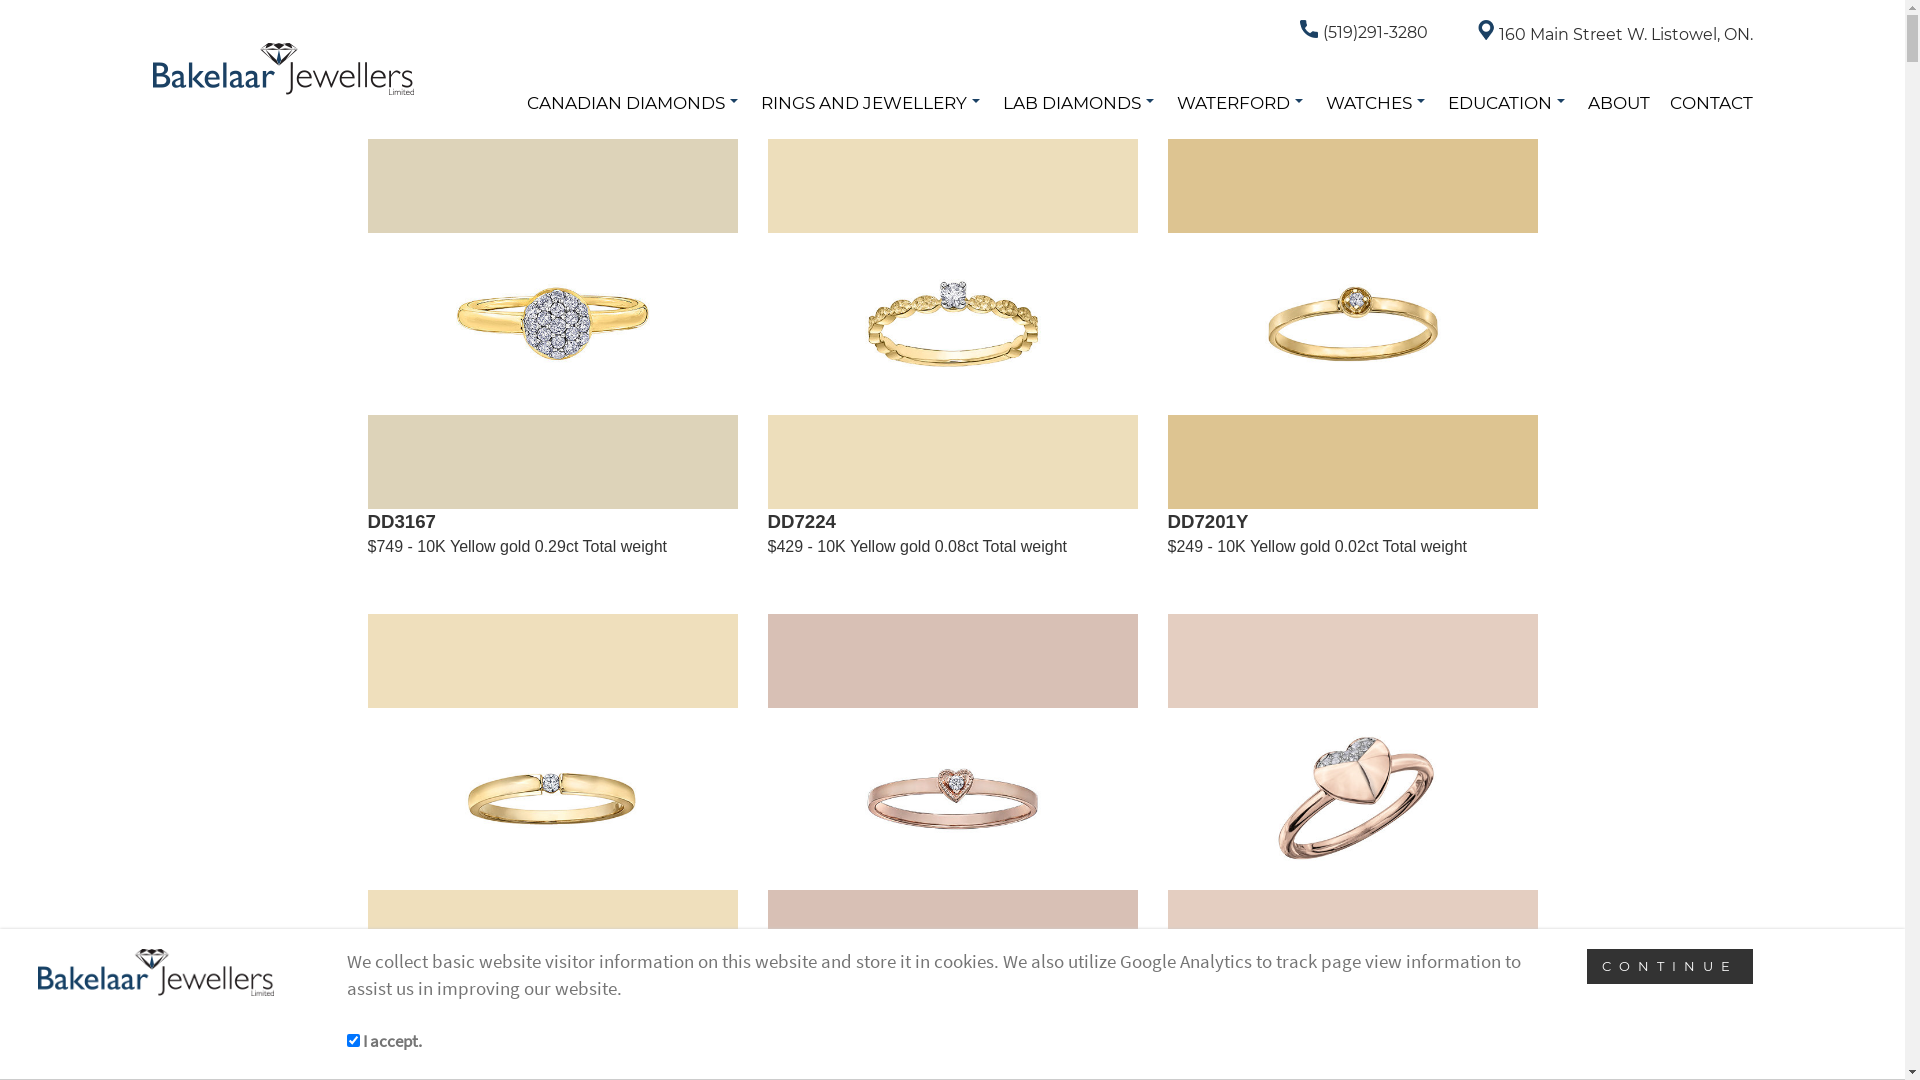 This screenshot has height=1080, width=1920. What do you see at coordinates (1079, 103) in the screenshot?
I see `LAB DIAMONDS` at bounding box center [1079, 103].